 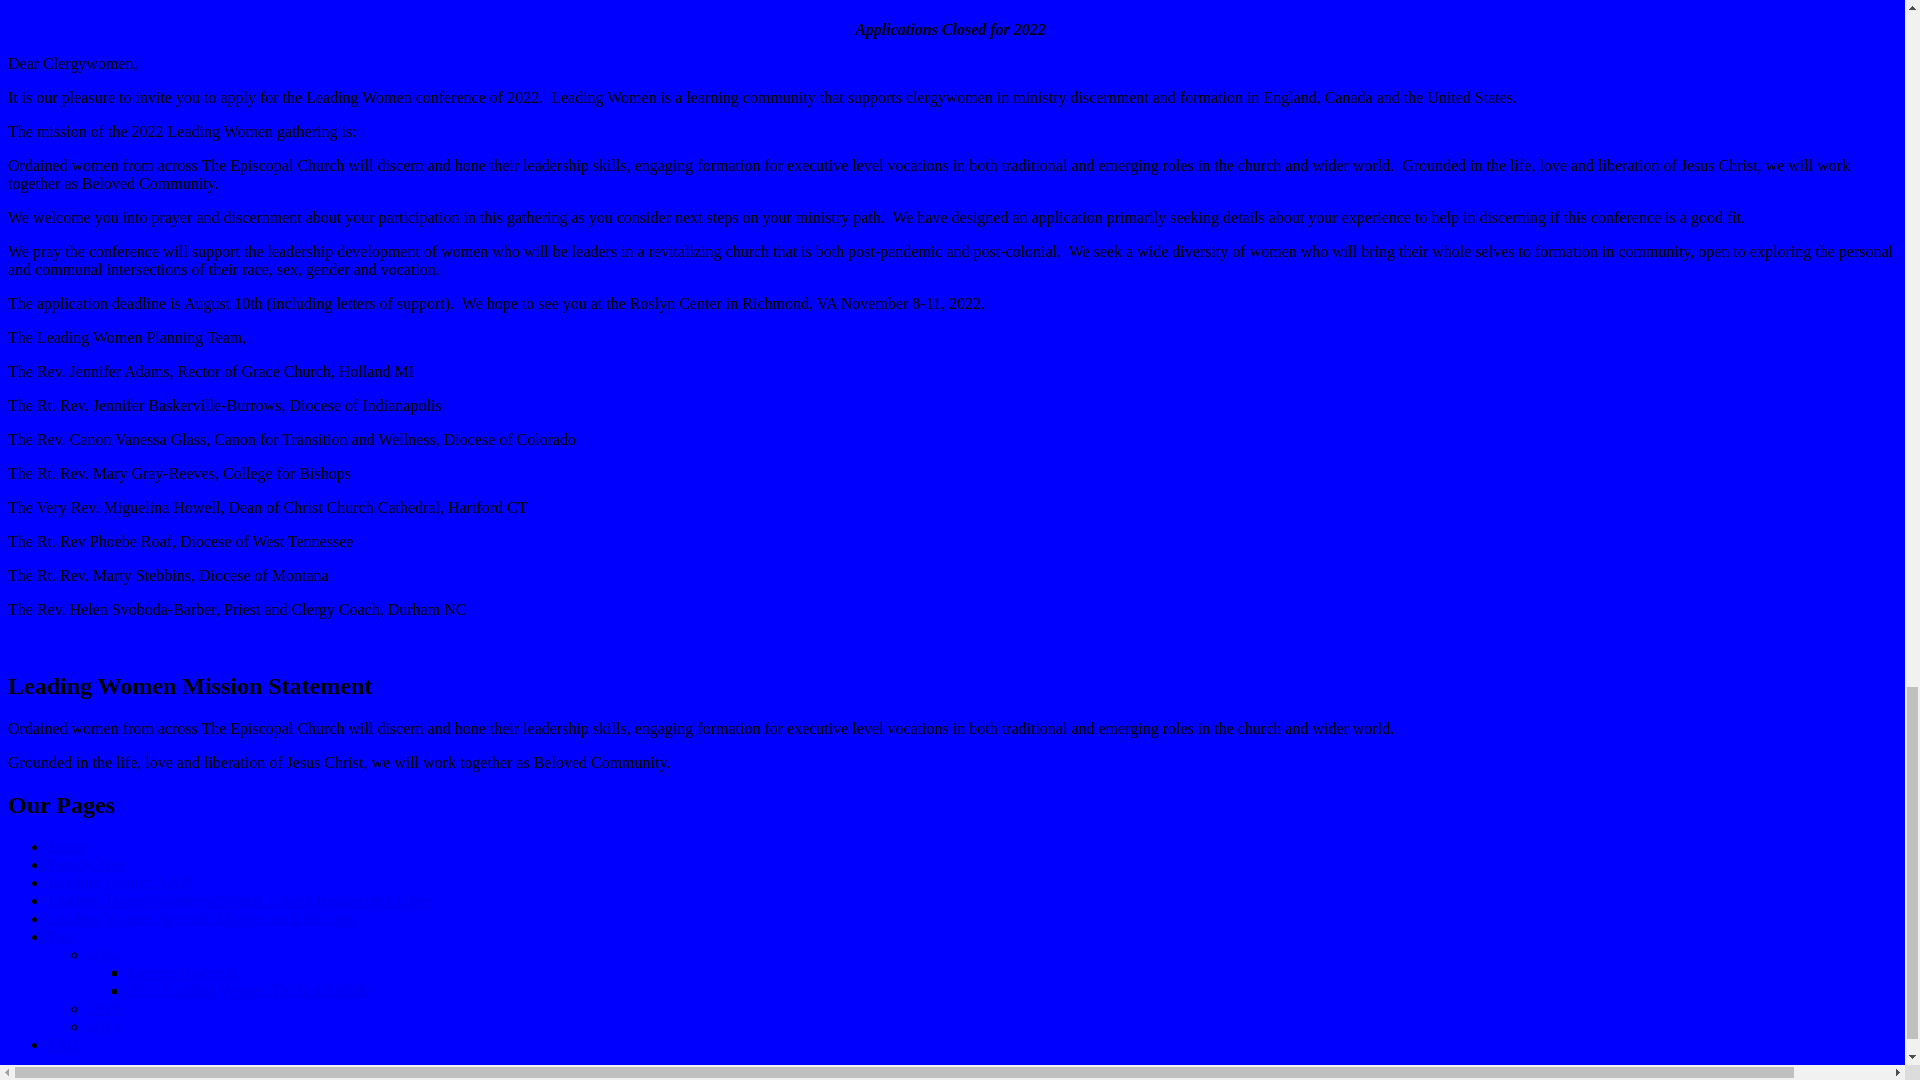 I want to click on Family Tree, so click(x=87, y=864).